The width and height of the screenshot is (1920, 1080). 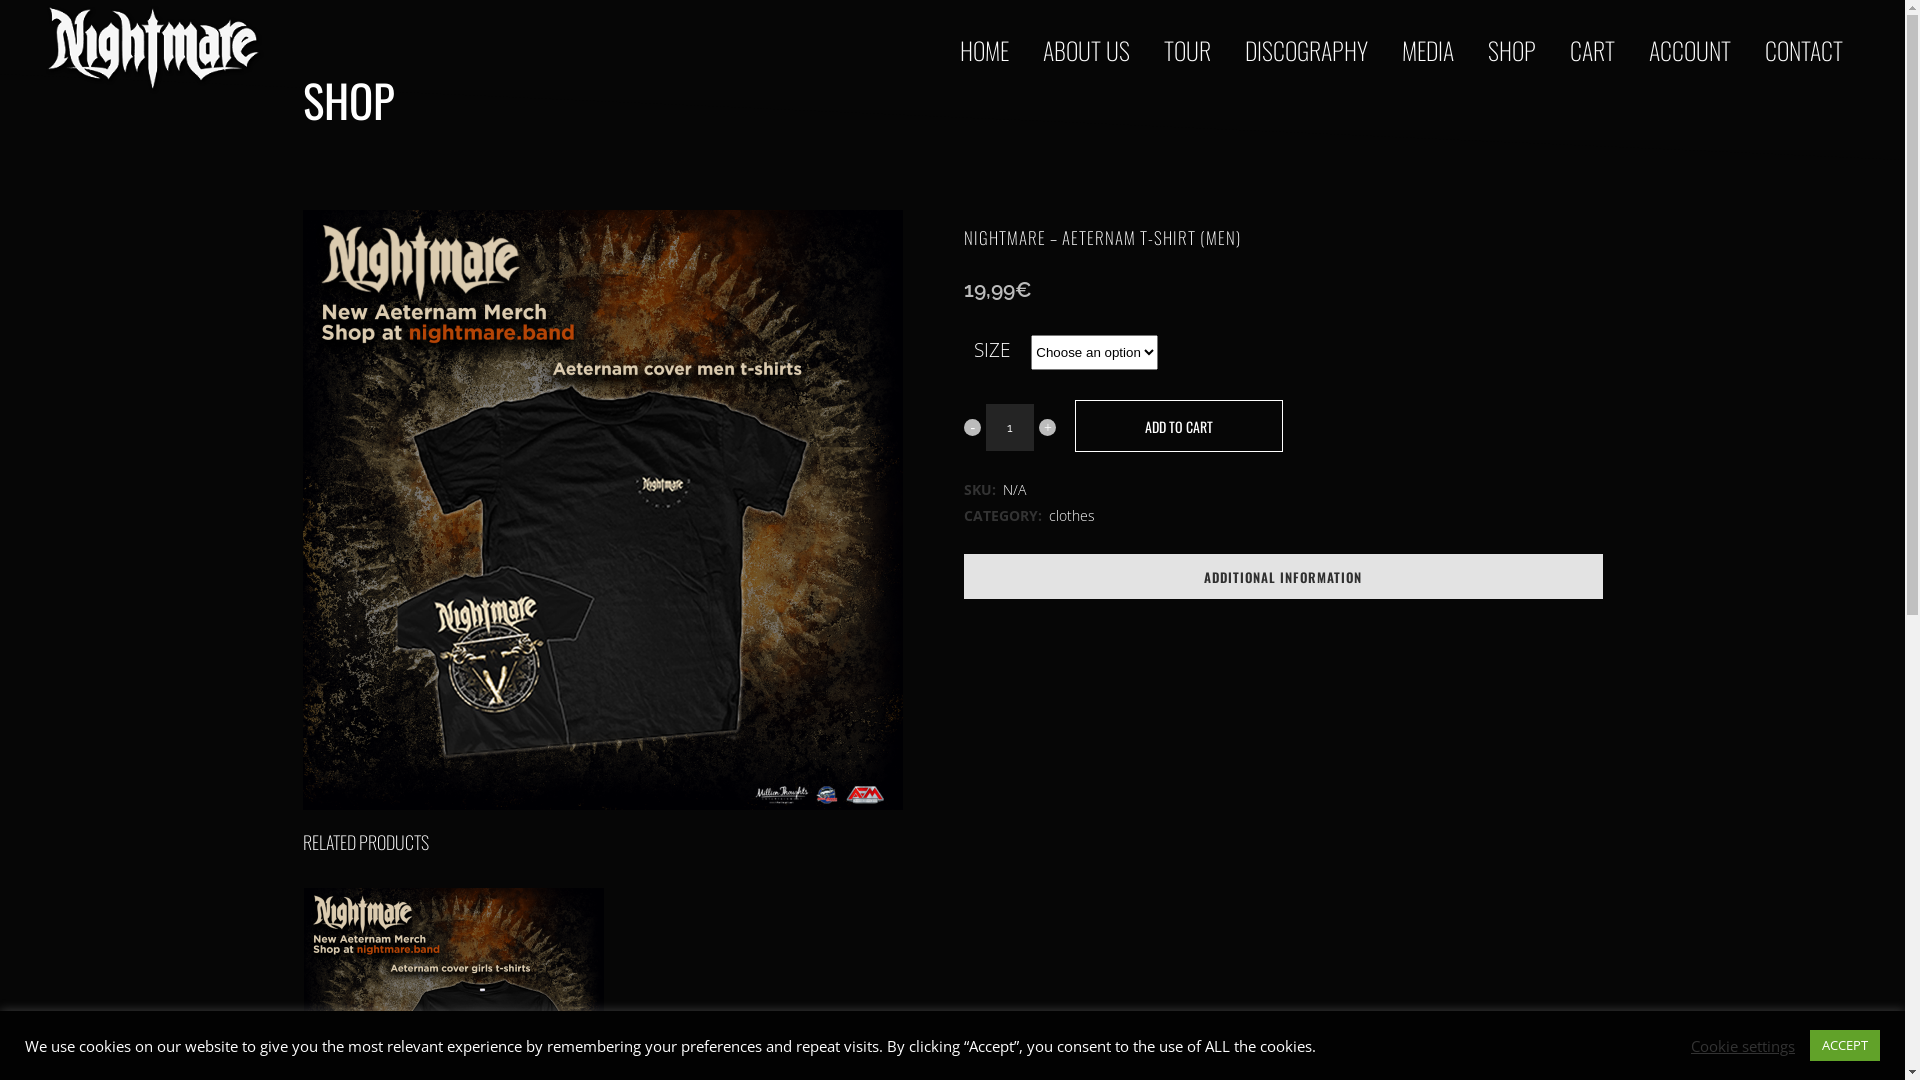 What do you see at coordinates (1306, 50) in the screenshot?
I see `DISCOGRAPHY` at bounding box center [1306, 50].